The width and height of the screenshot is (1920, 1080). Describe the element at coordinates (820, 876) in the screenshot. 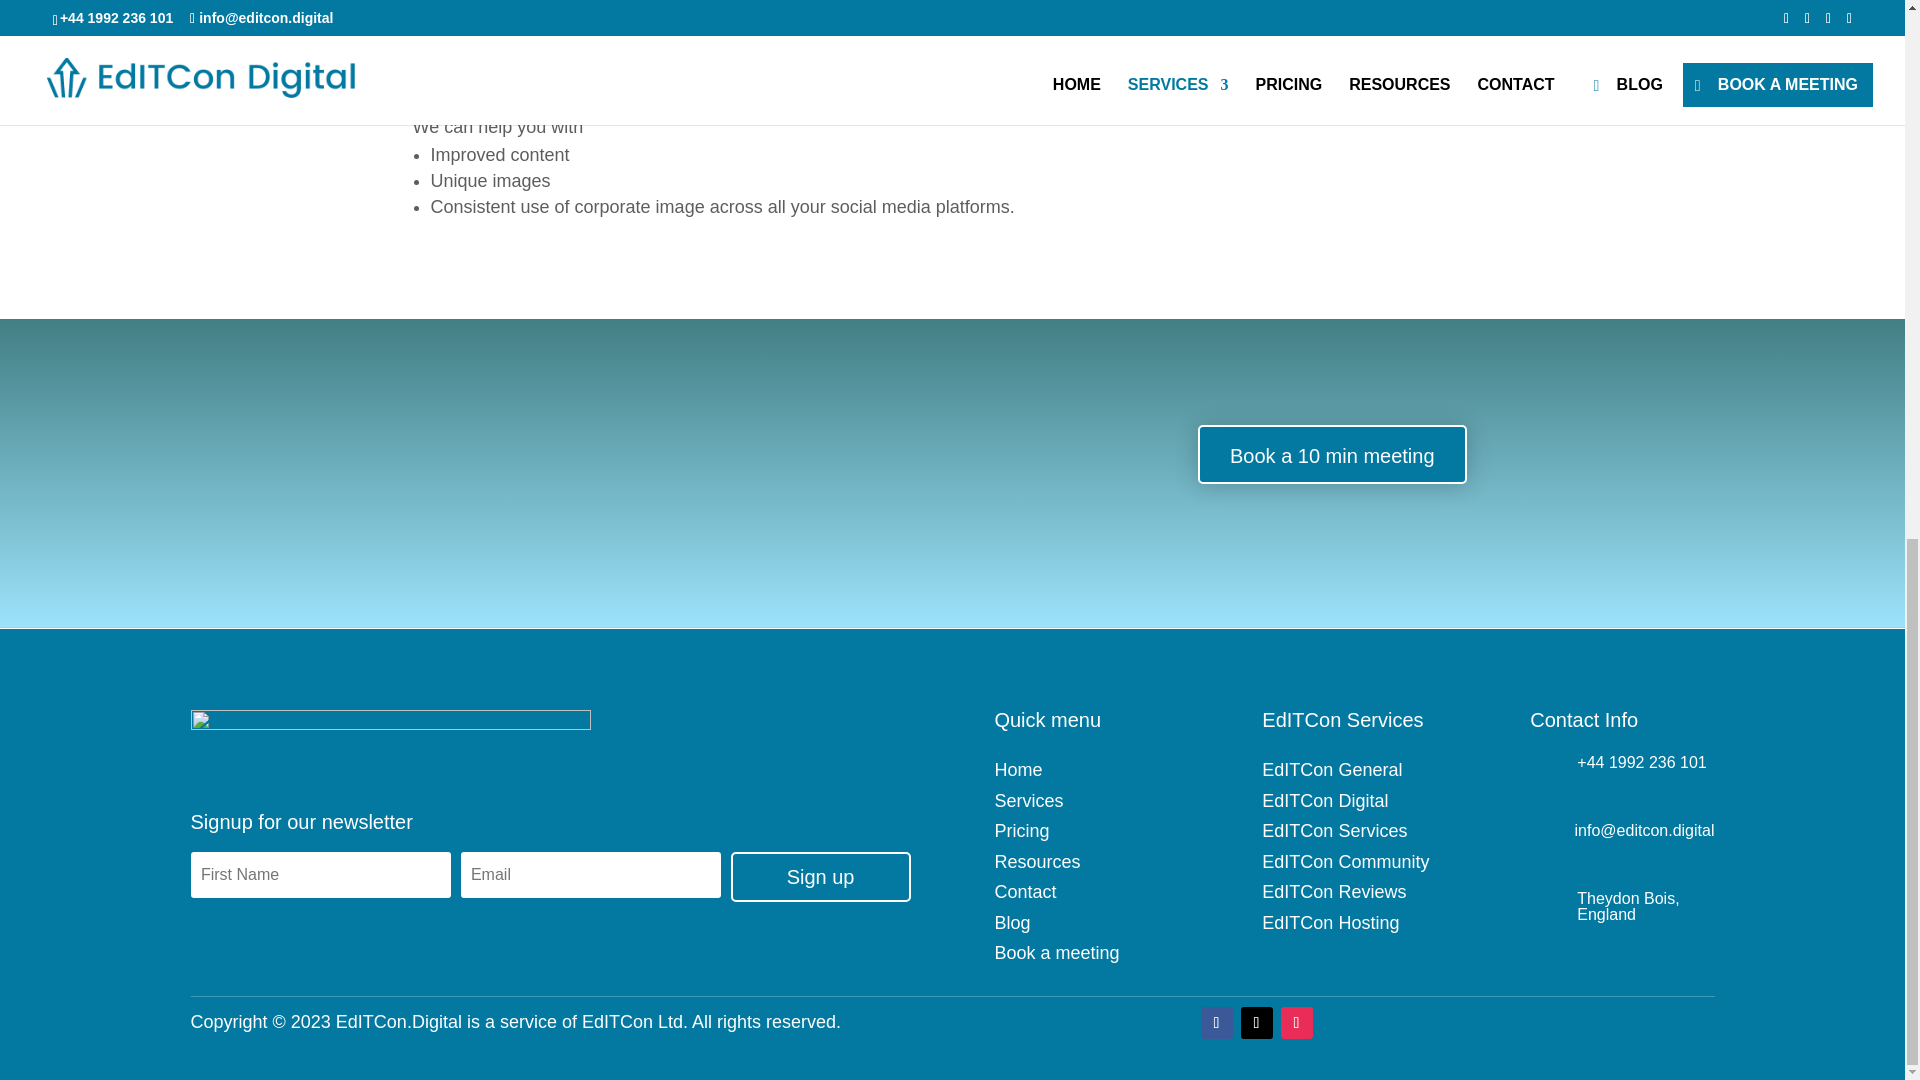

I see `Sign up` at that location.